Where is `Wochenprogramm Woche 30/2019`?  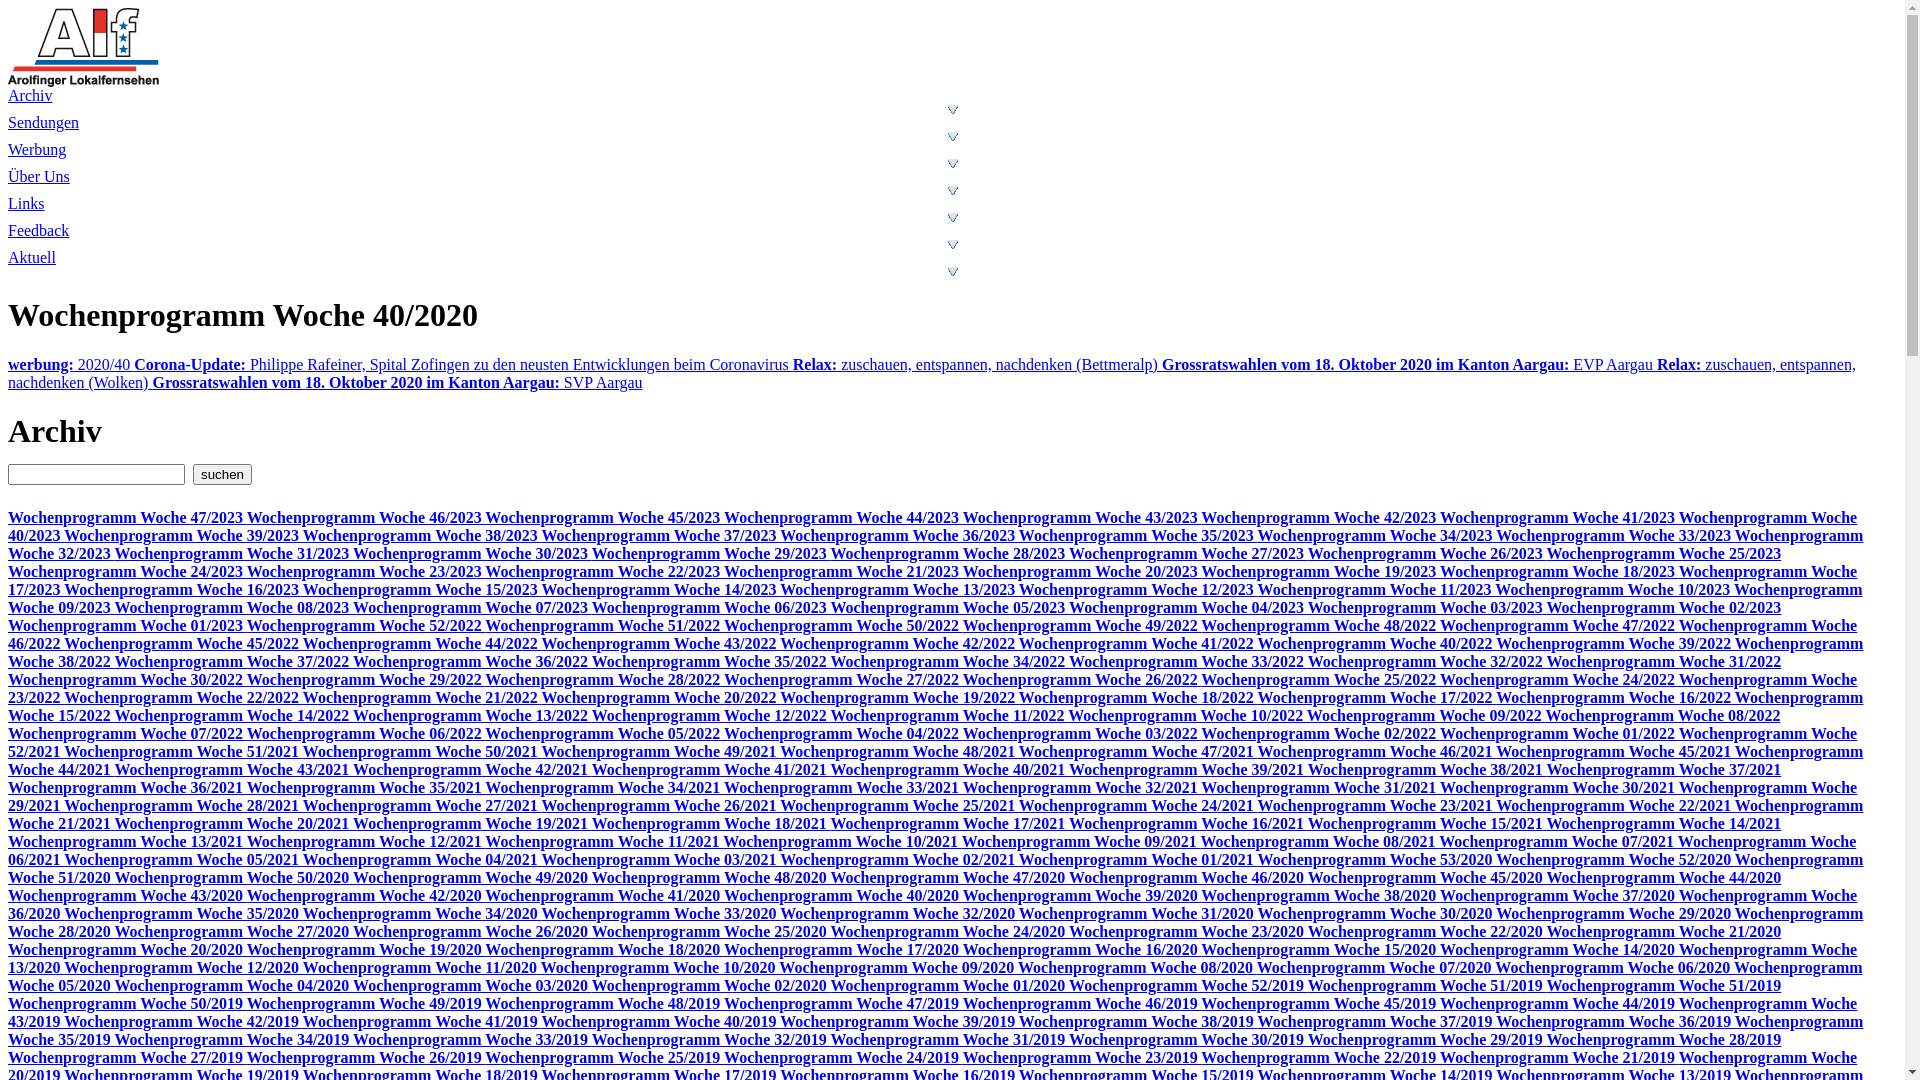 Wochenprogramm Woche 30/2019 is located at coordinates (1188, 1040).